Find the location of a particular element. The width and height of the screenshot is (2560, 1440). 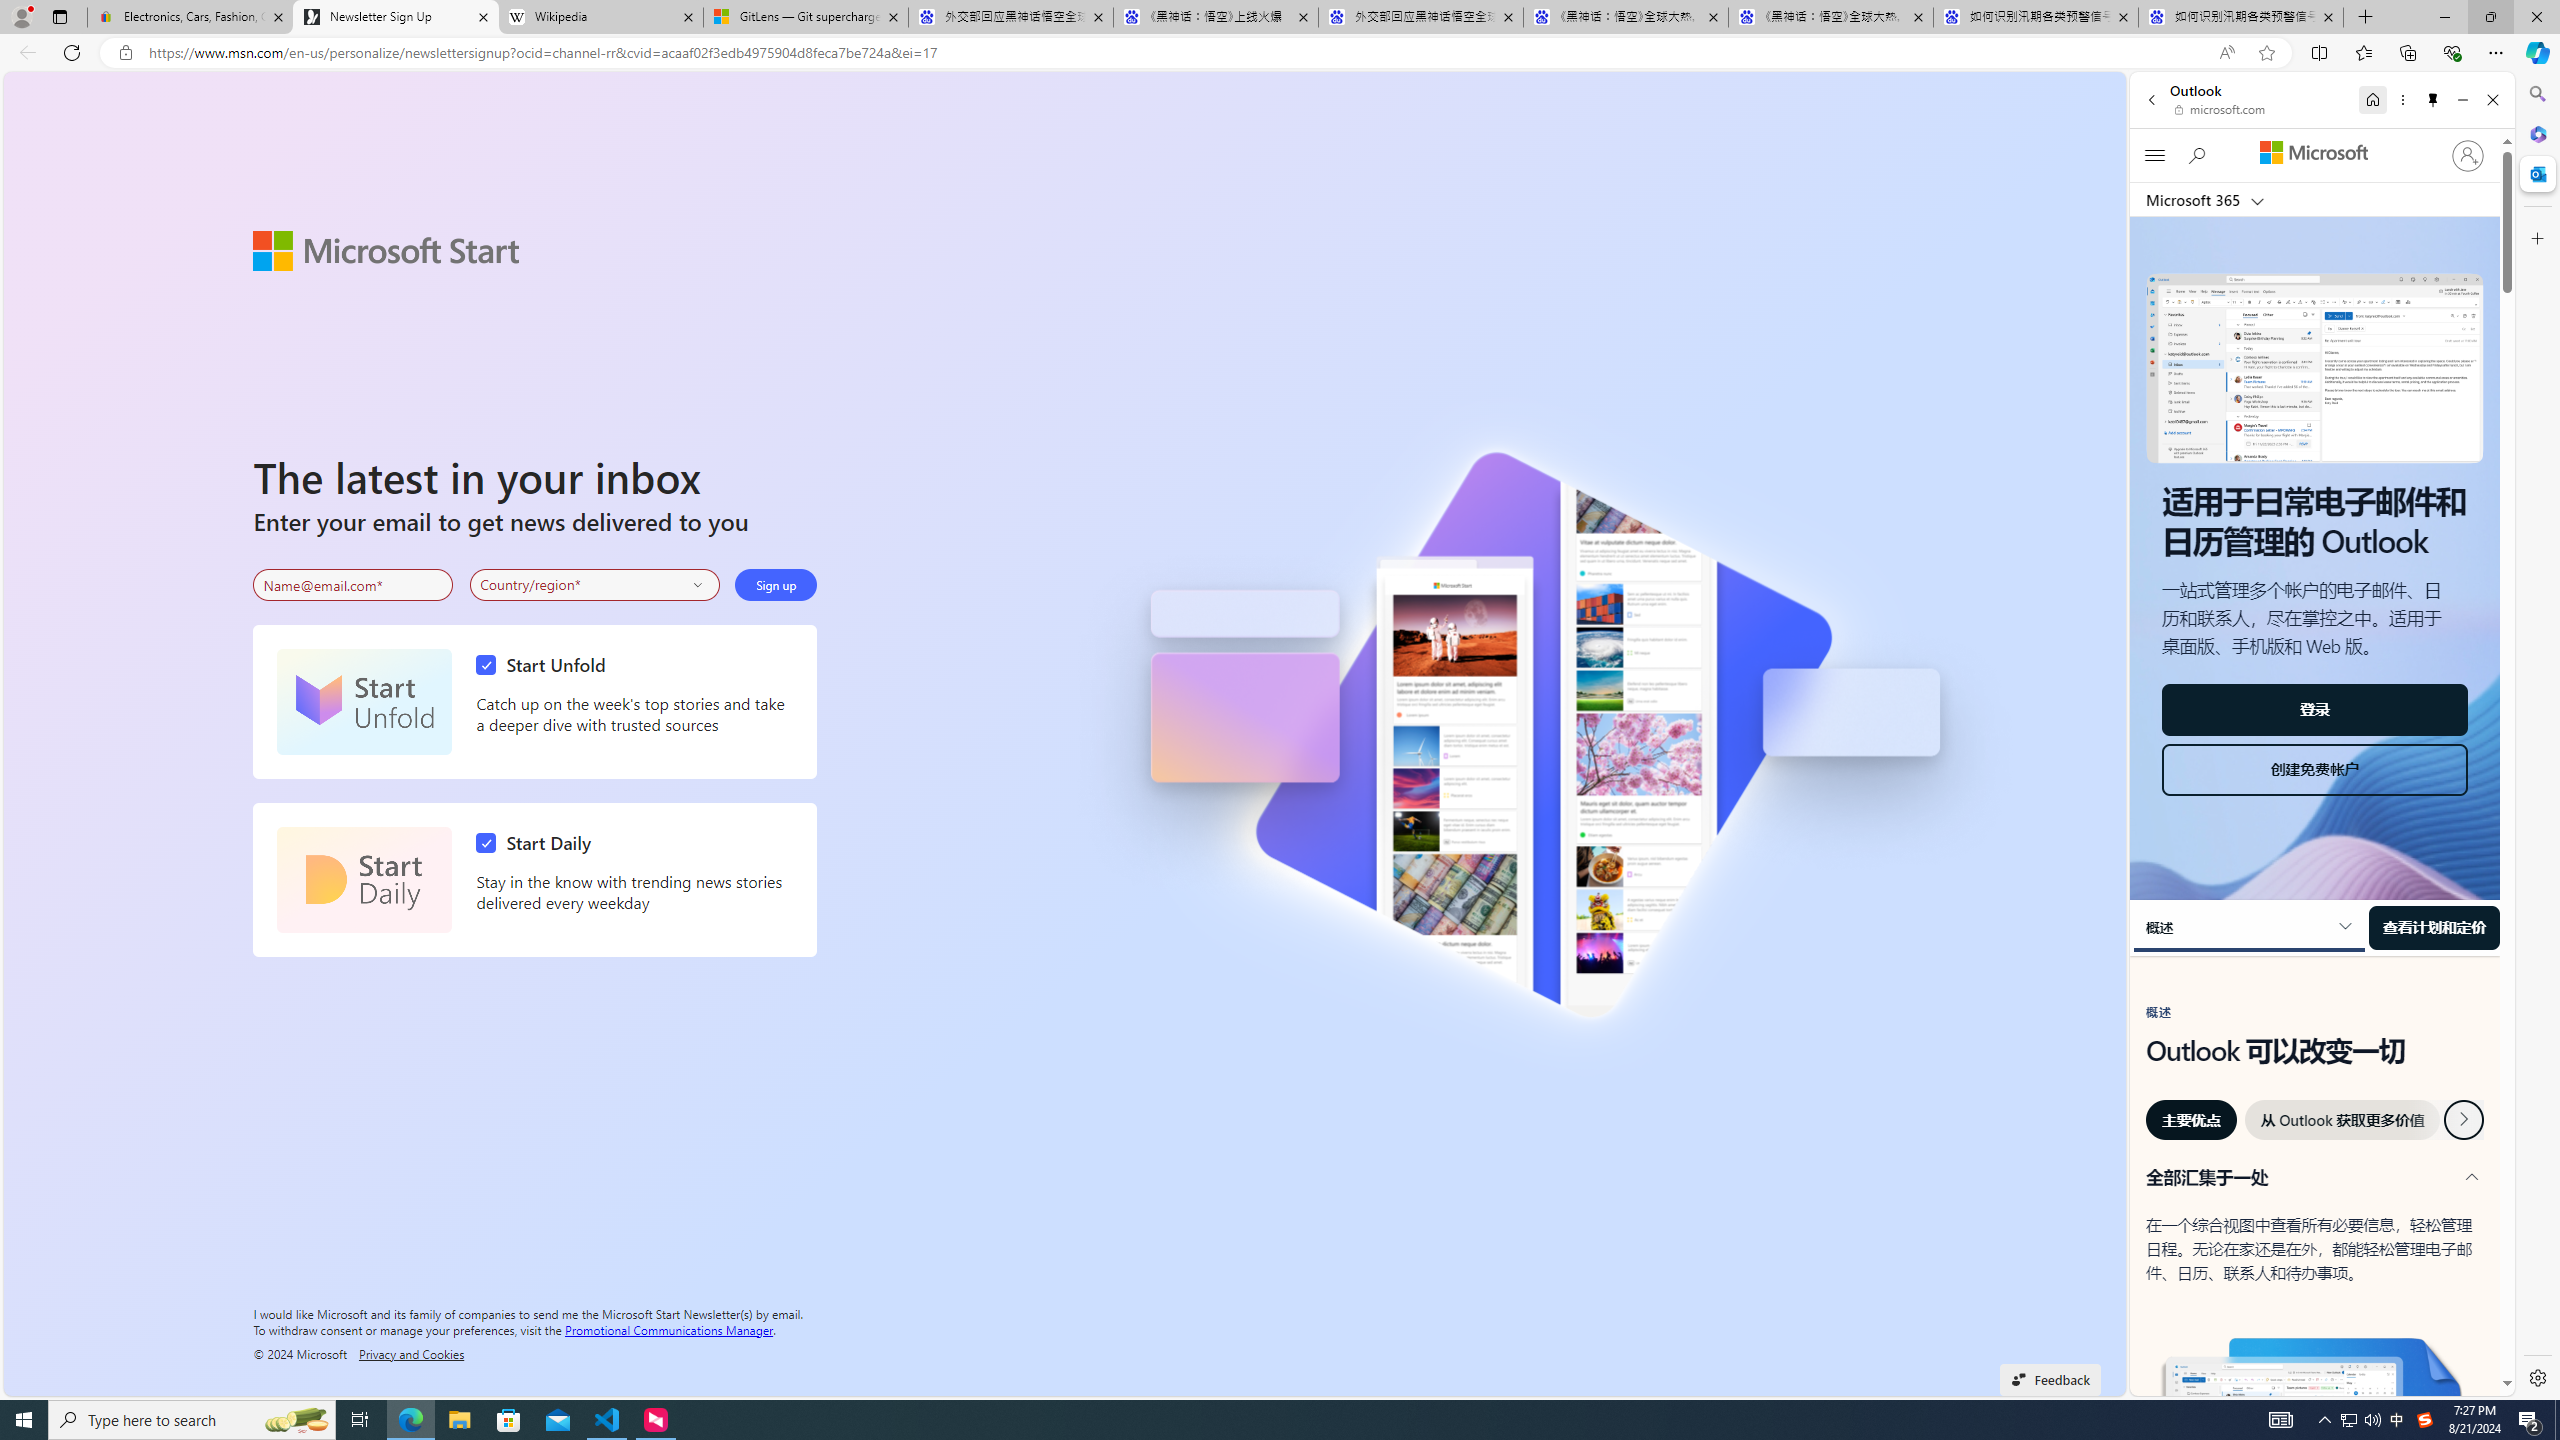

Start Daily is located at coordinates (364, 880).